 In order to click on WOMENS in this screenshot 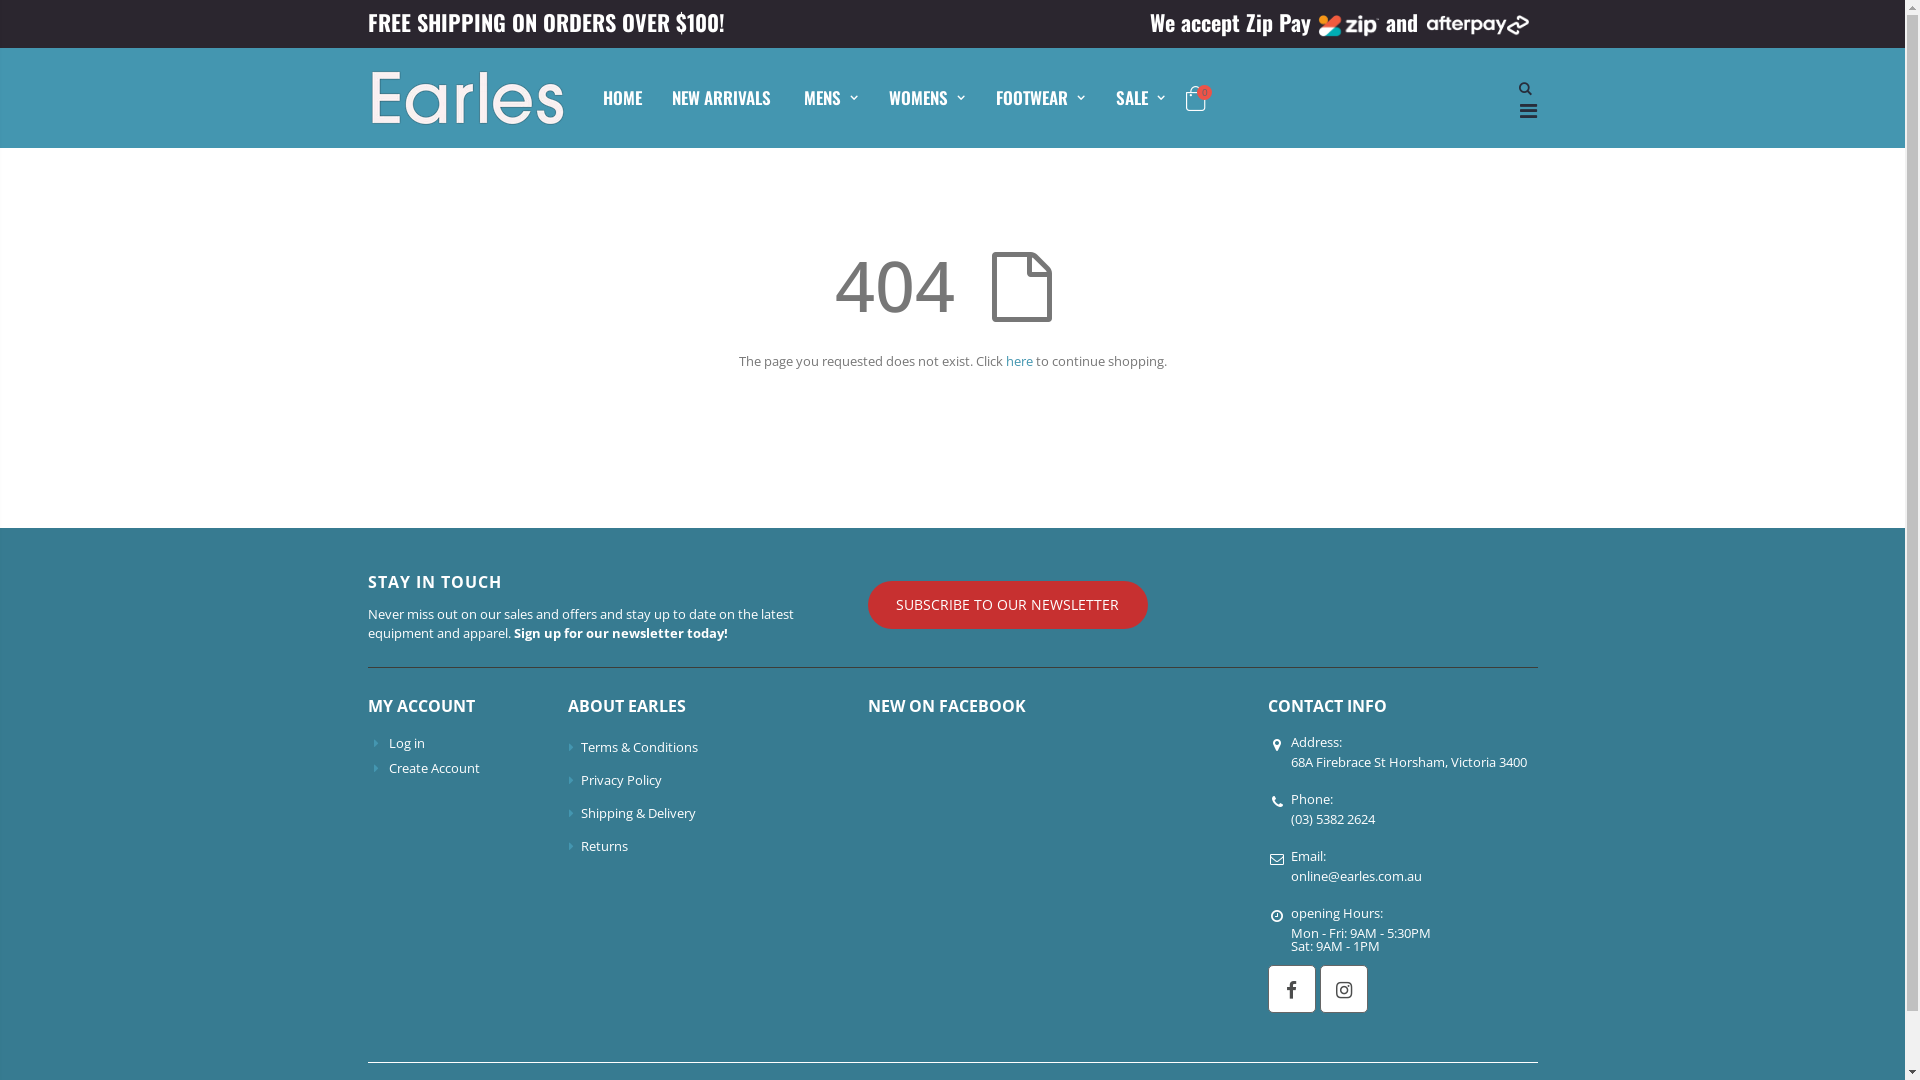, I will do `click(926, 98)`.